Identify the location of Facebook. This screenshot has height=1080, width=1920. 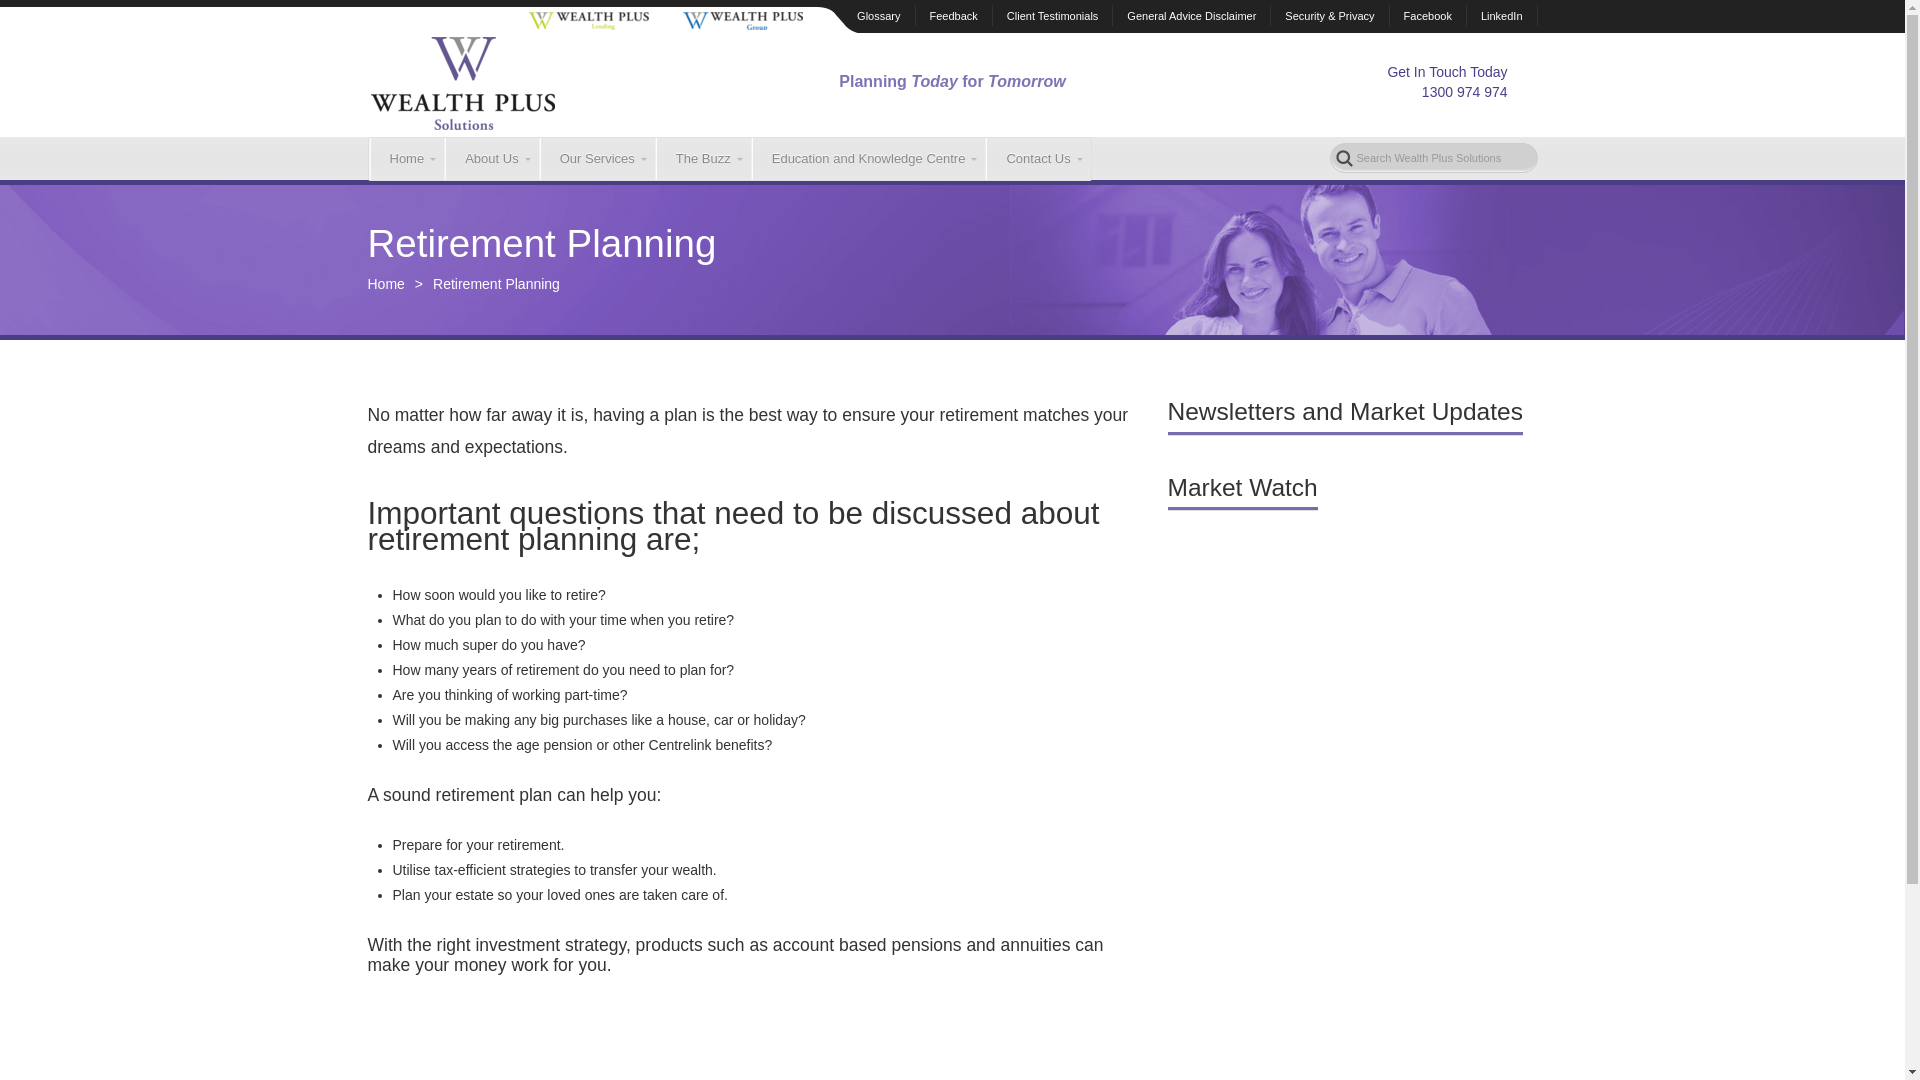
(1428, 15).